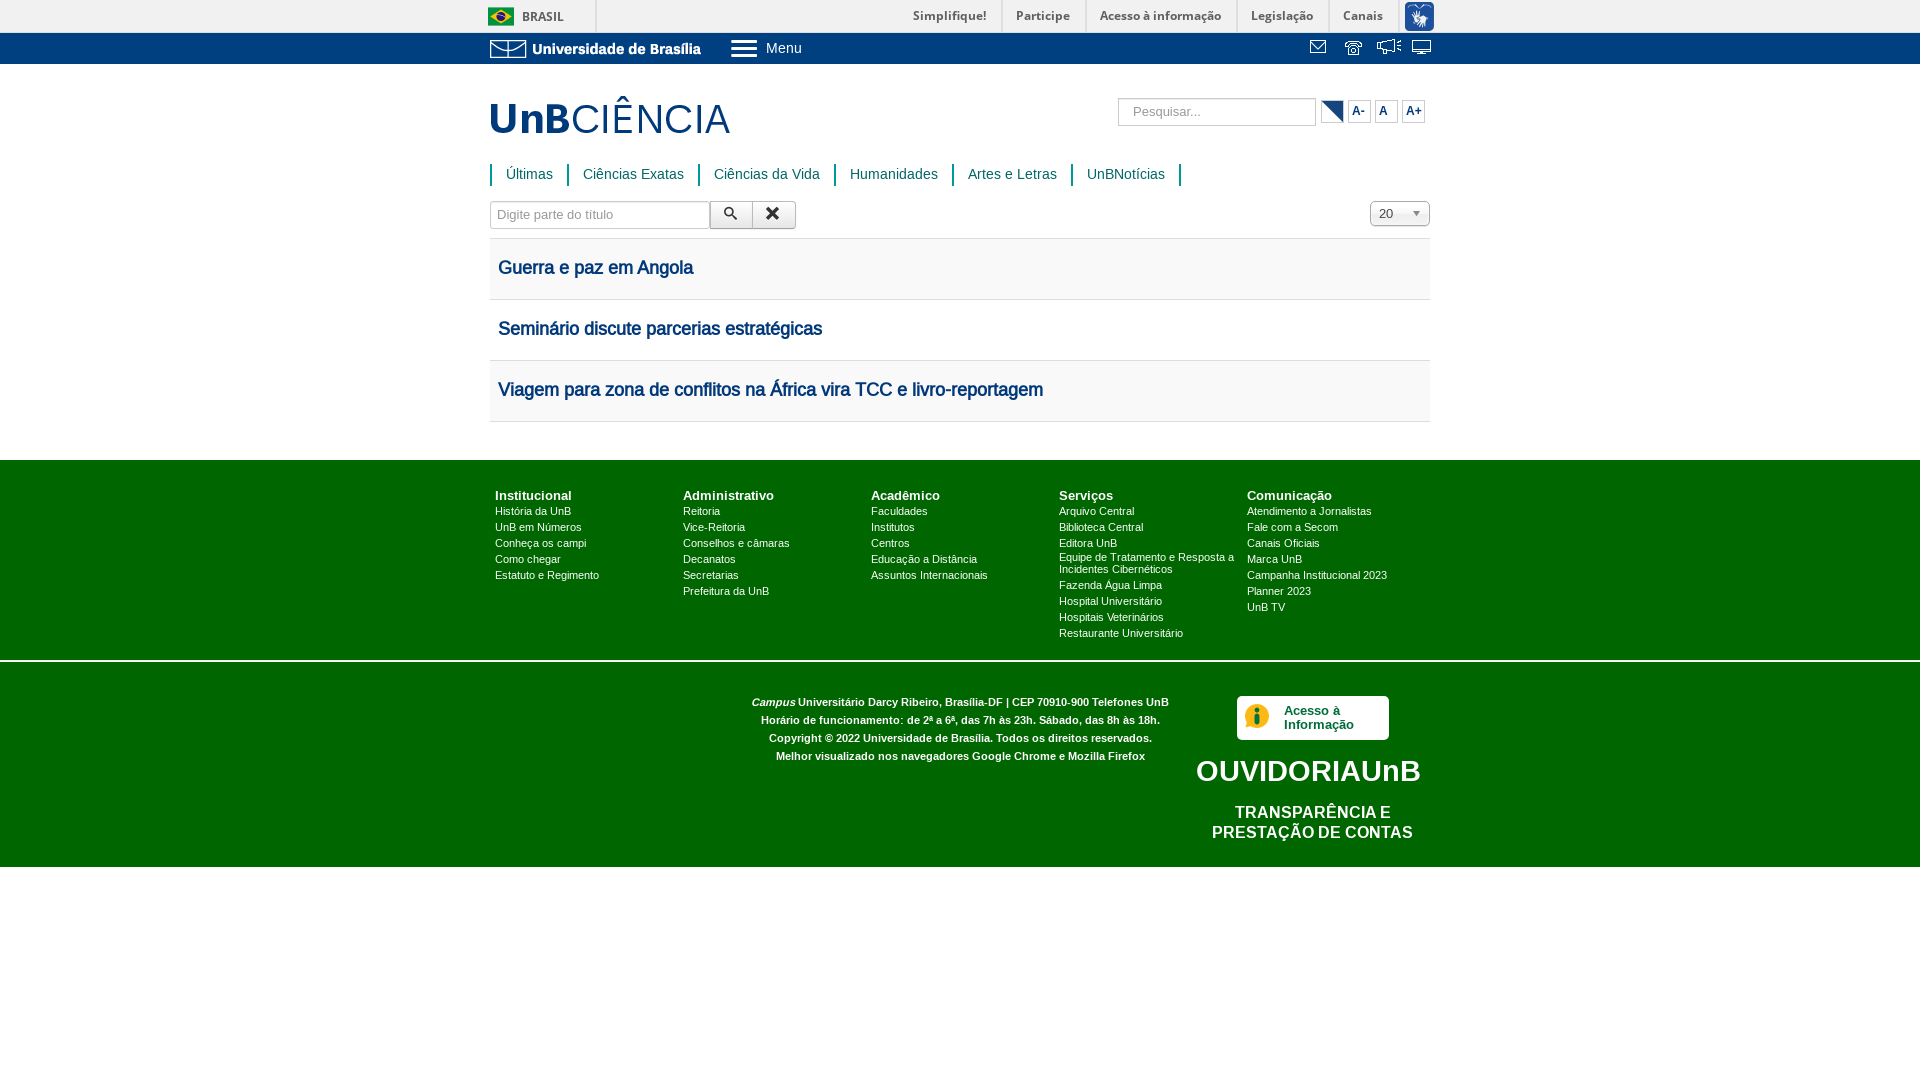 The height and width of the screenshot is (1080, 1920). Describe the element at coordinates (894, 175) in the screenshot. I see `Humanidades` at that location.